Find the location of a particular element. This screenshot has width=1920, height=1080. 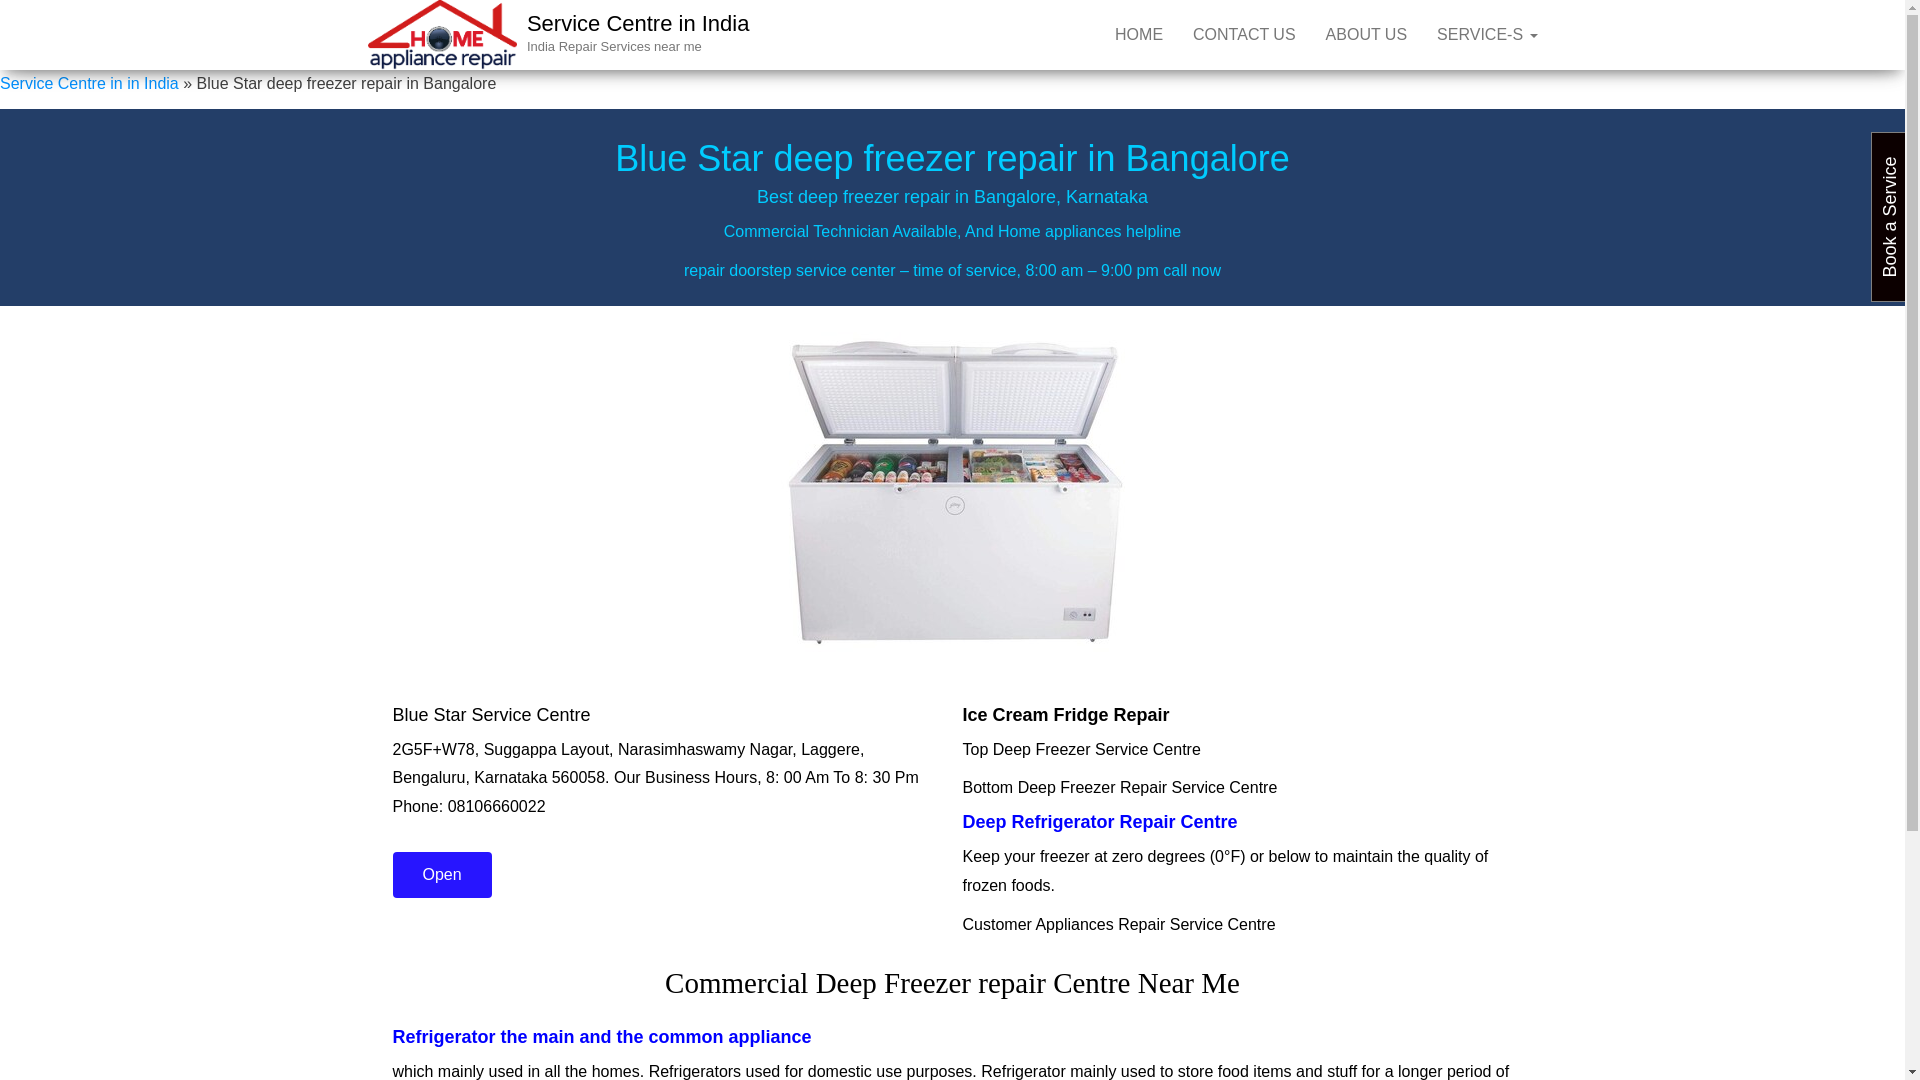

Home is located at coordinates (1139, 35).